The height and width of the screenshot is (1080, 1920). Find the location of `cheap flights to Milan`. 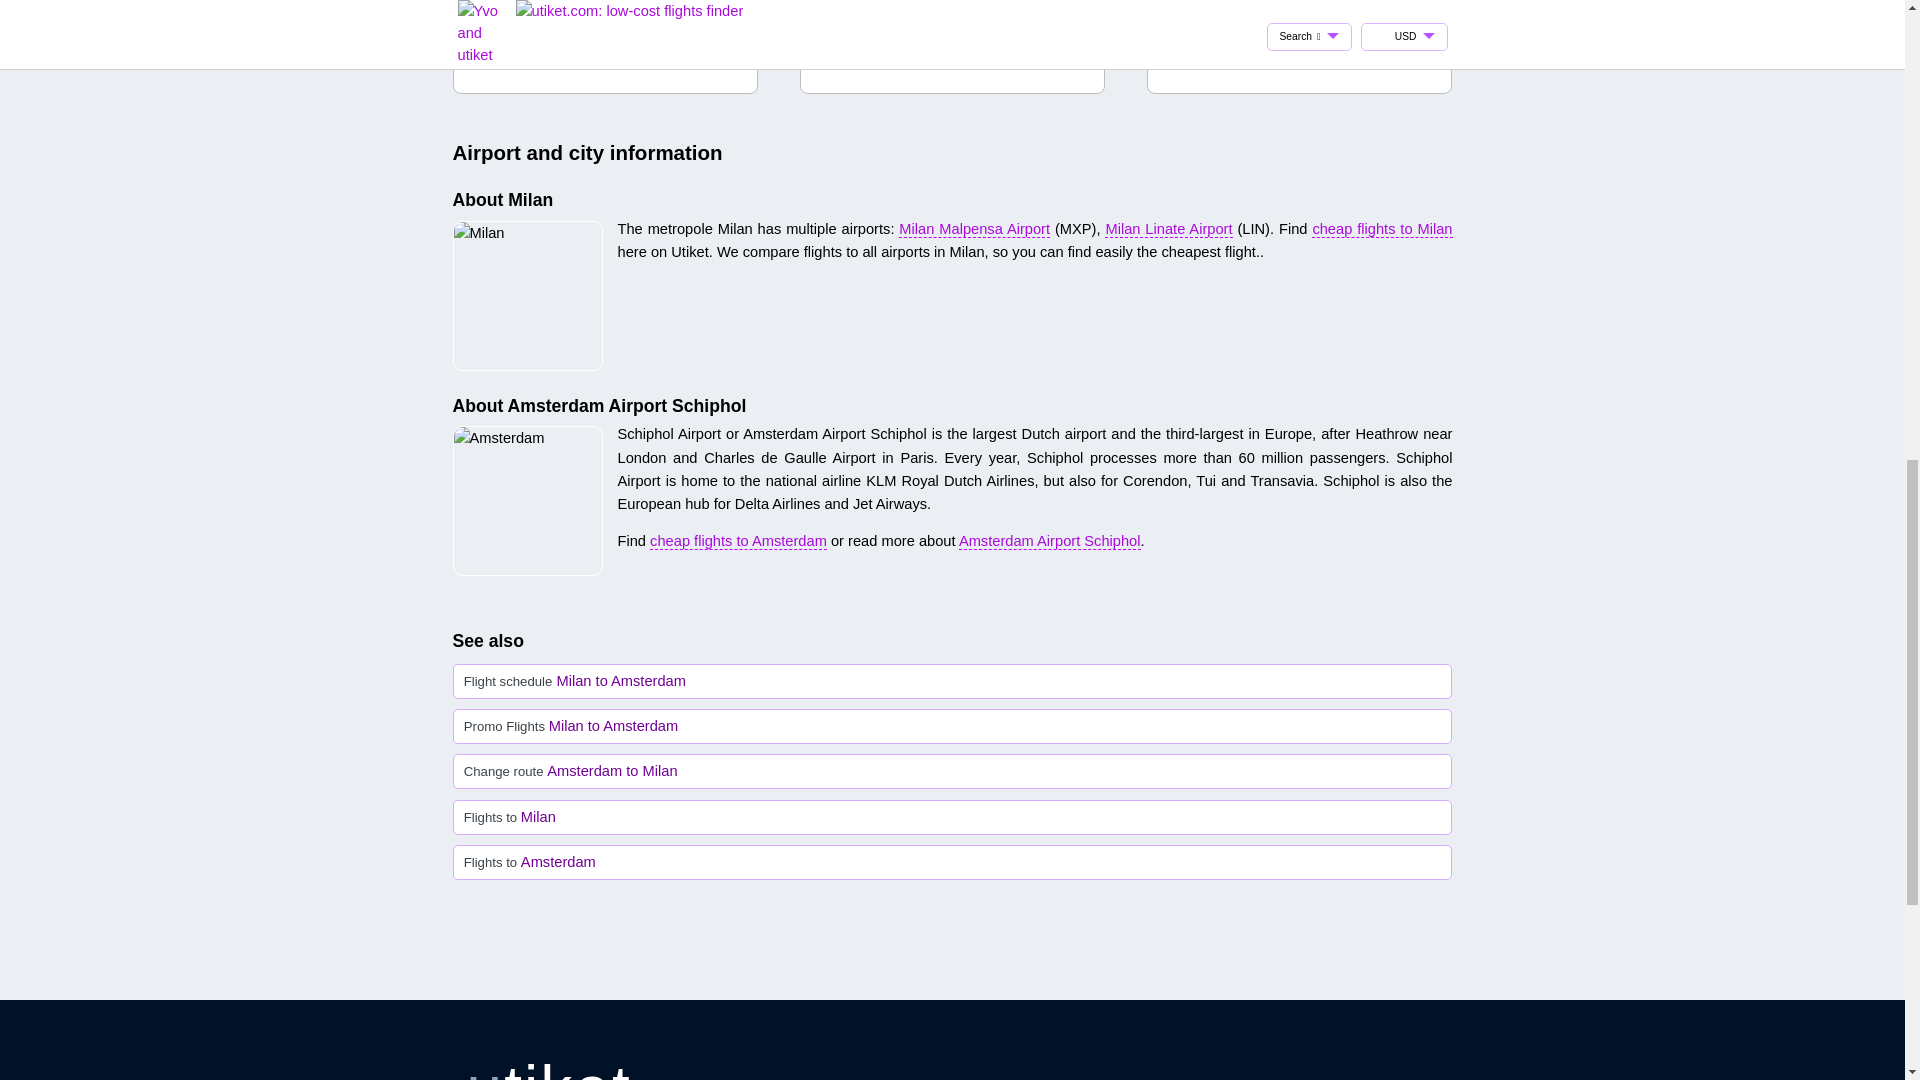

cheap flights to Milan is located at coordinates (1381, 228).